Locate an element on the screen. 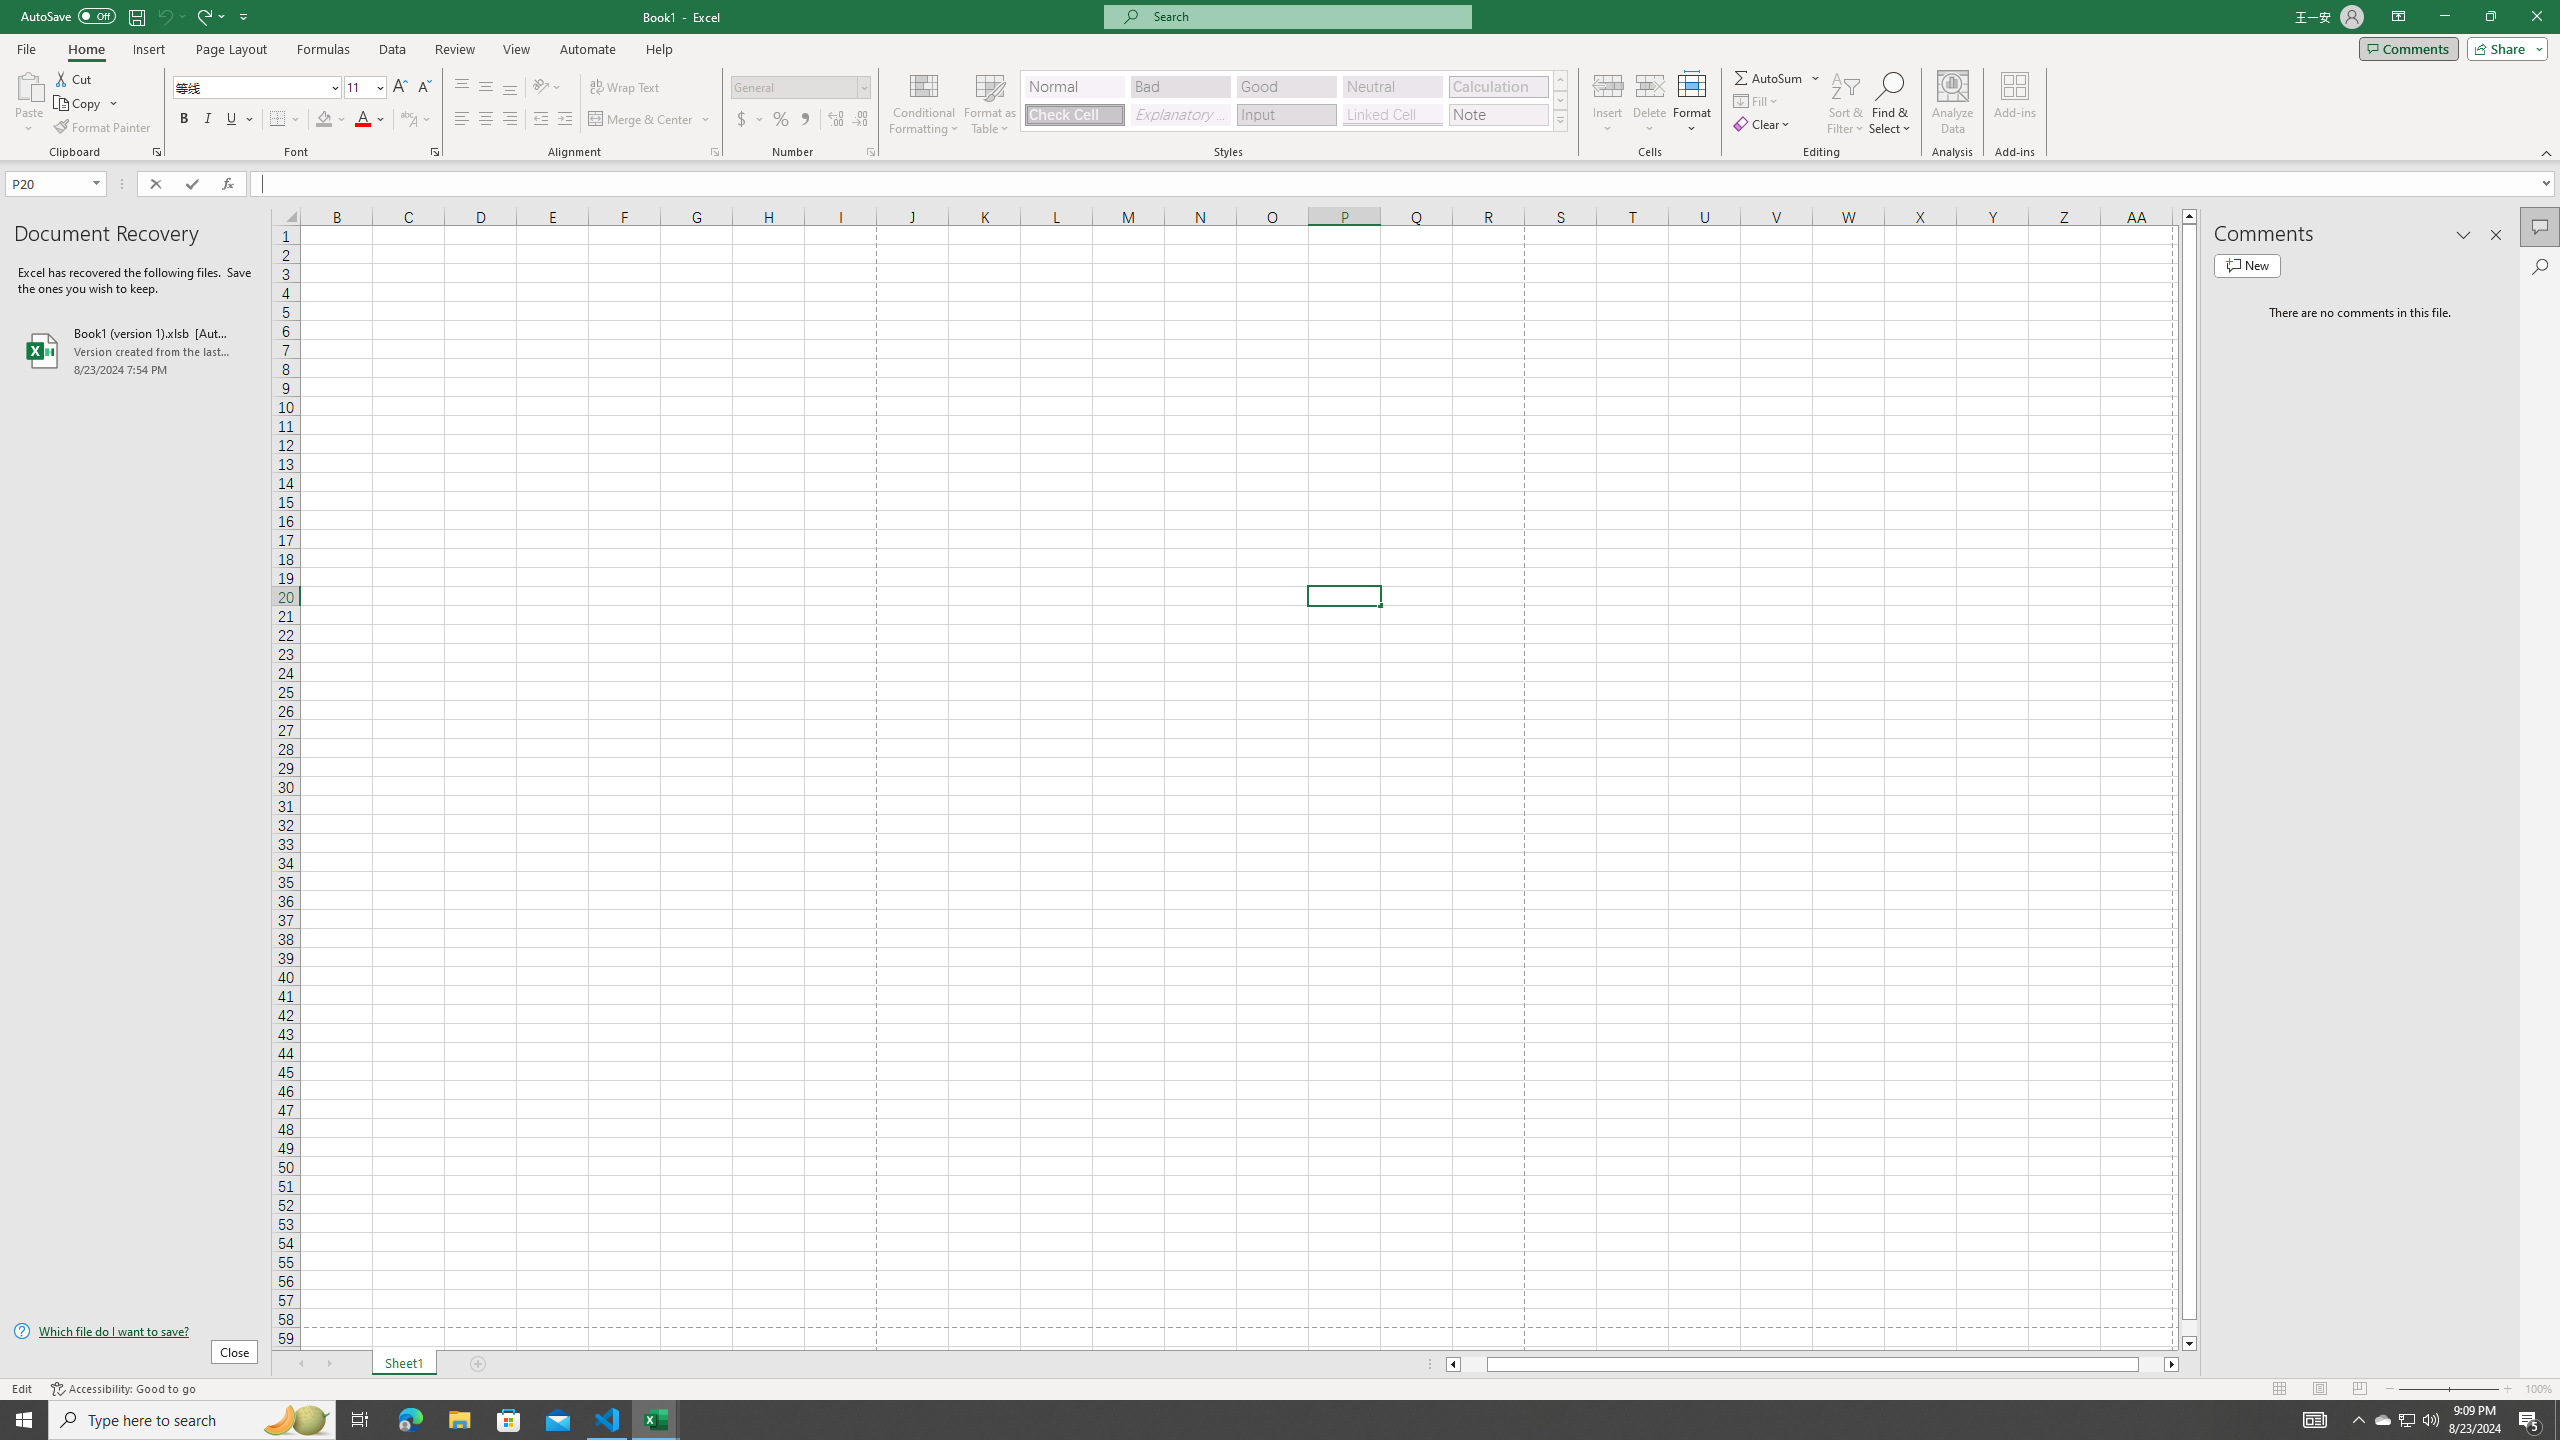 The height and width of the screenshot is (1440, 2560). Close is located at coordinates (2536, 17).